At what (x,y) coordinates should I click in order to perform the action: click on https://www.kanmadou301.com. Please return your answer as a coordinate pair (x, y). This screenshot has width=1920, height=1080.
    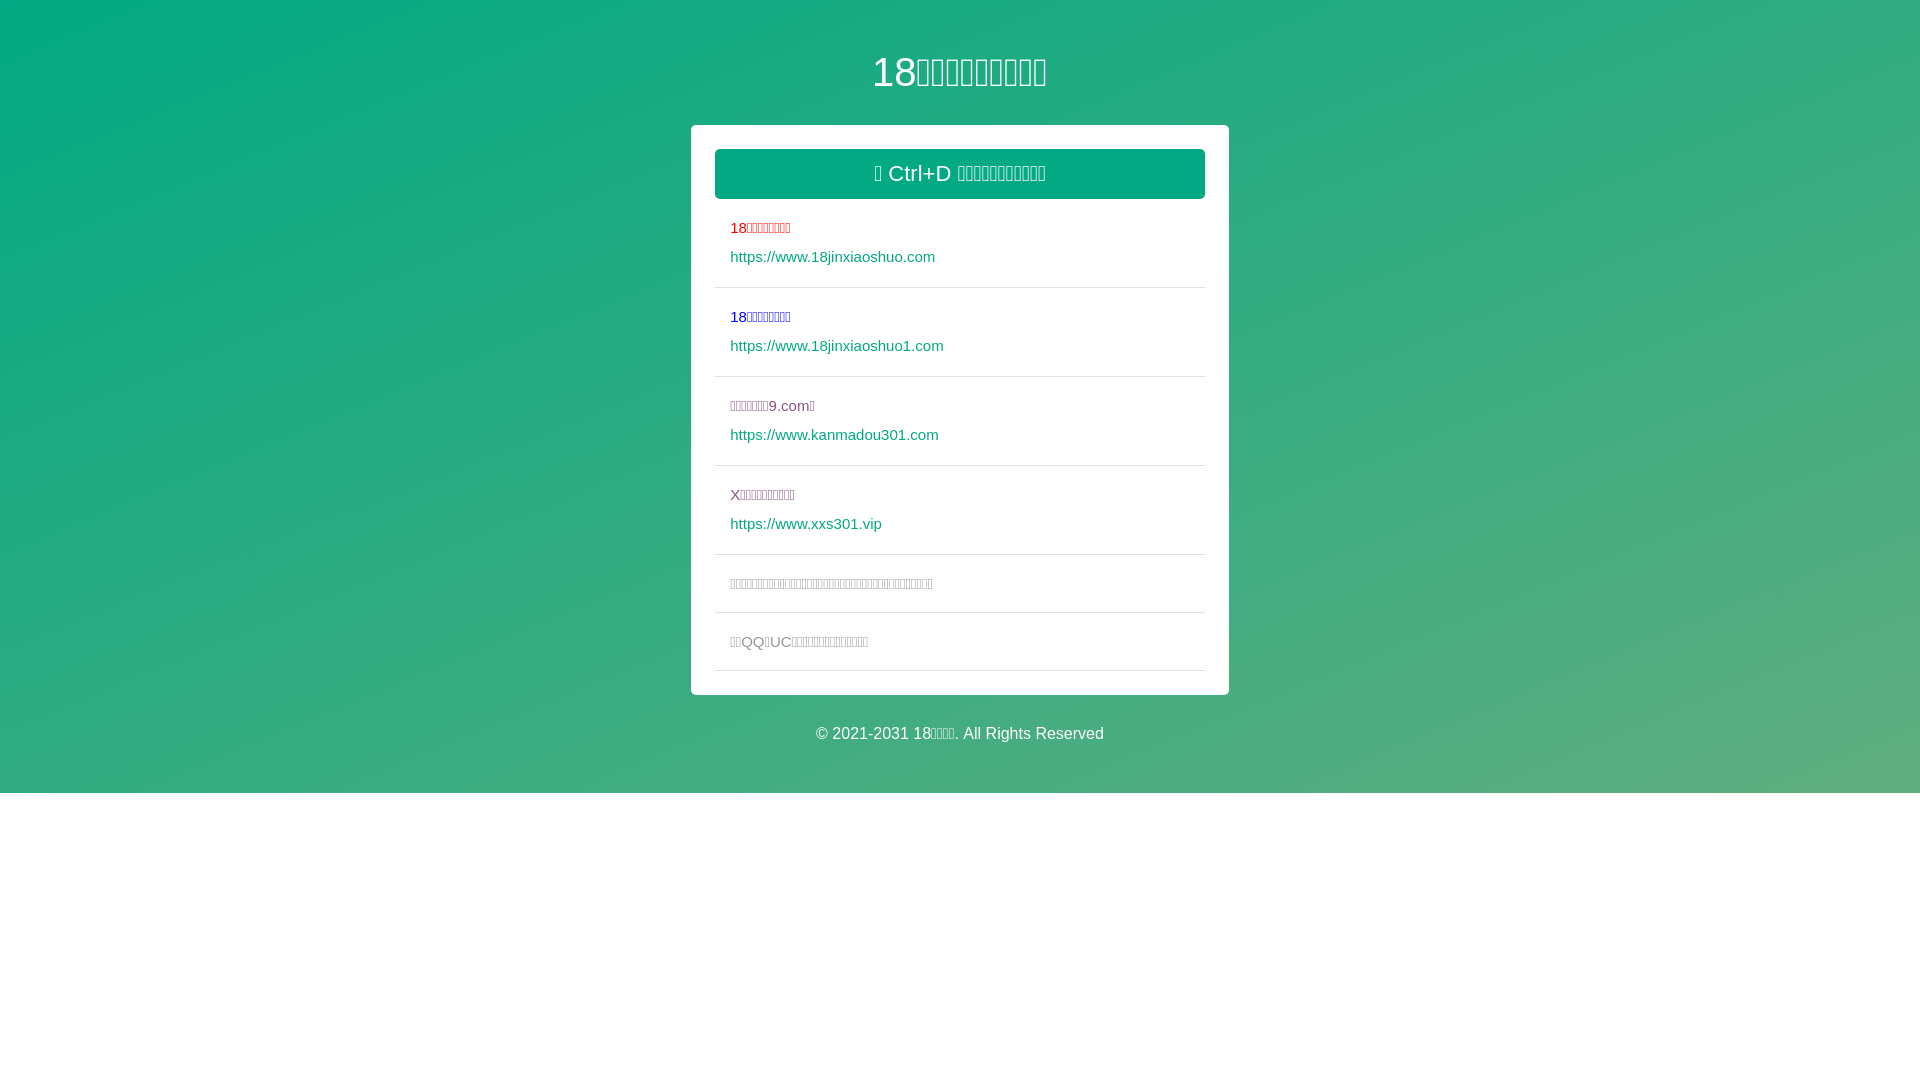
    Looking at the image, I should click on (968, 446).